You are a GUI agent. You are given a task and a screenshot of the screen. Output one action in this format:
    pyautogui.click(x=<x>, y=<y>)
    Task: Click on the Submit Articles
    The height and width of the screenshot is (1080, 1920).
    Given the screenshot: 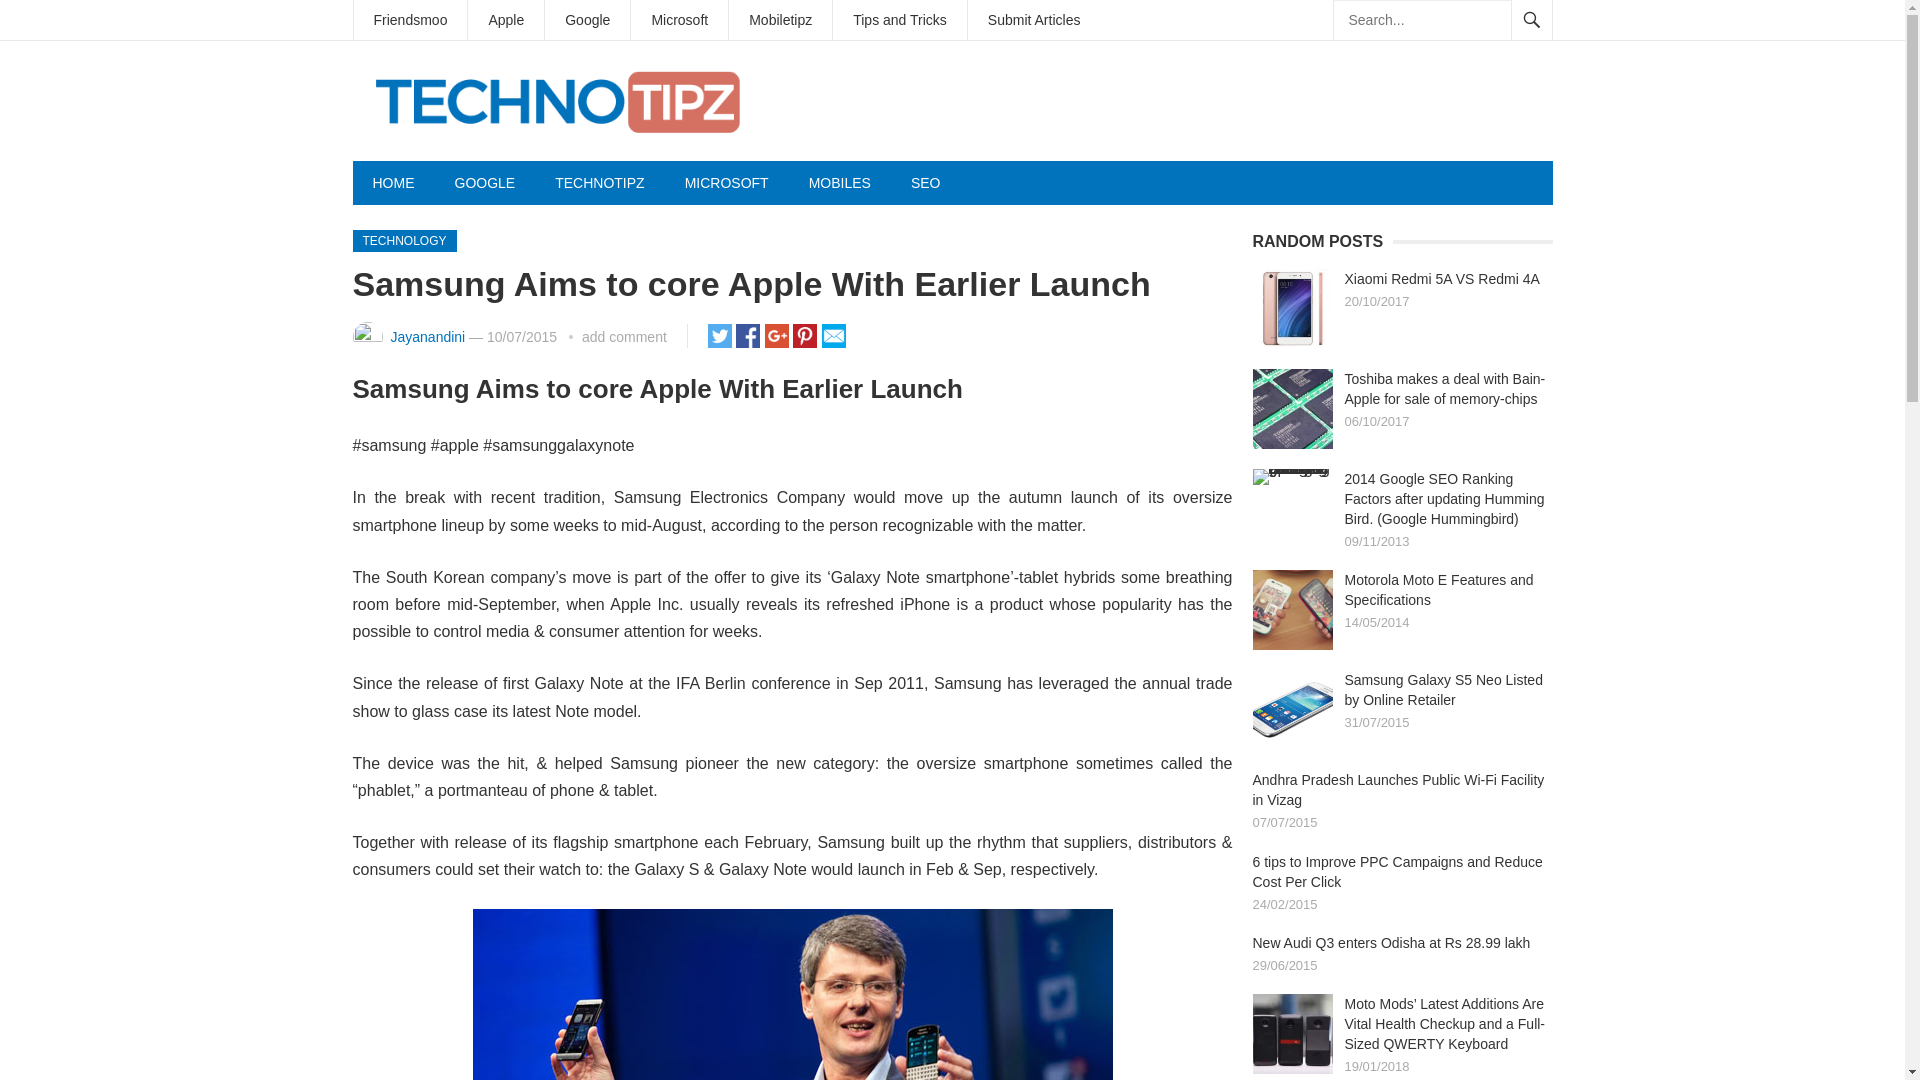 What is the action you would take?
    pyautogui.click(x=1034, y=20)
    